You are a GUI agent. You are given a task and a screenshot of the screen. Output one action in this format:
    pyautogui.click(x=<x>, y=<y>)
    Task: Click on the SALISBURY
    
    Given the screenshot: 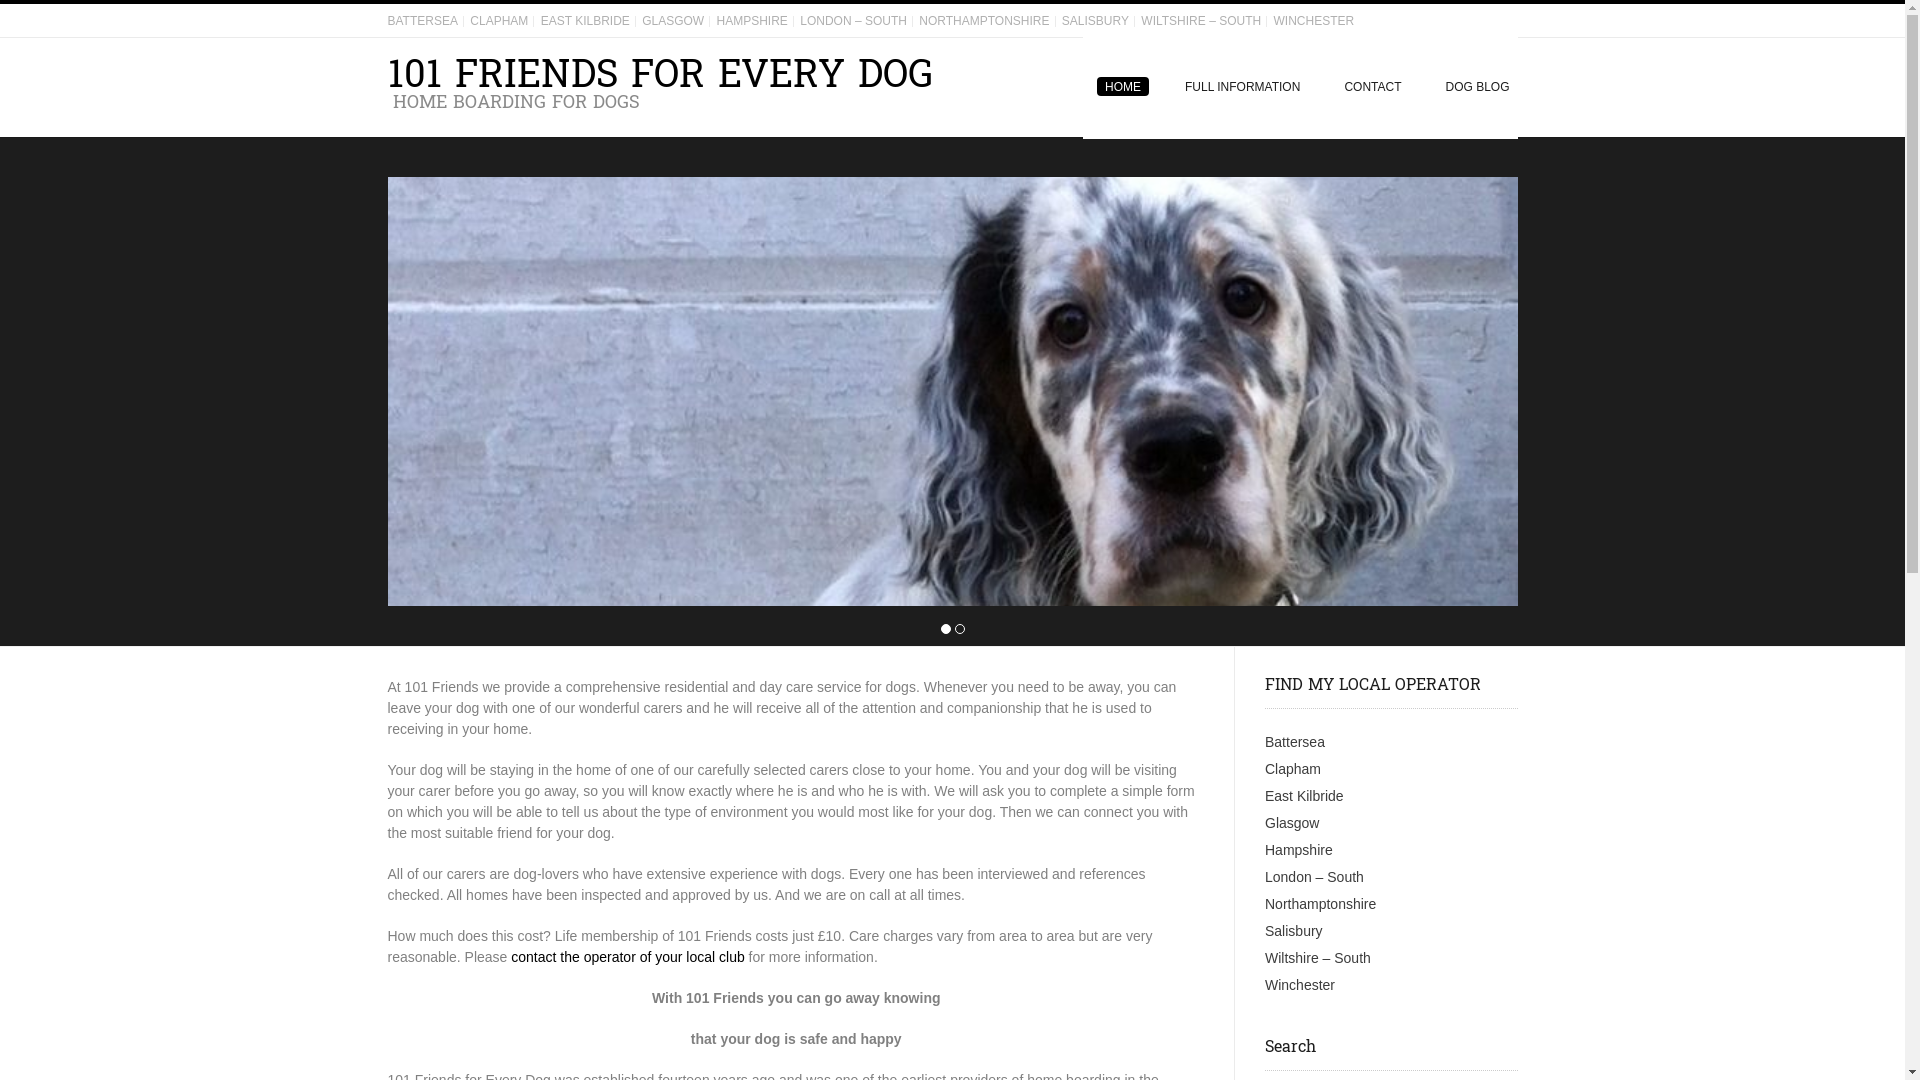 What is the action you would take?
    pyautogui.click(x=1096, y=21)
    